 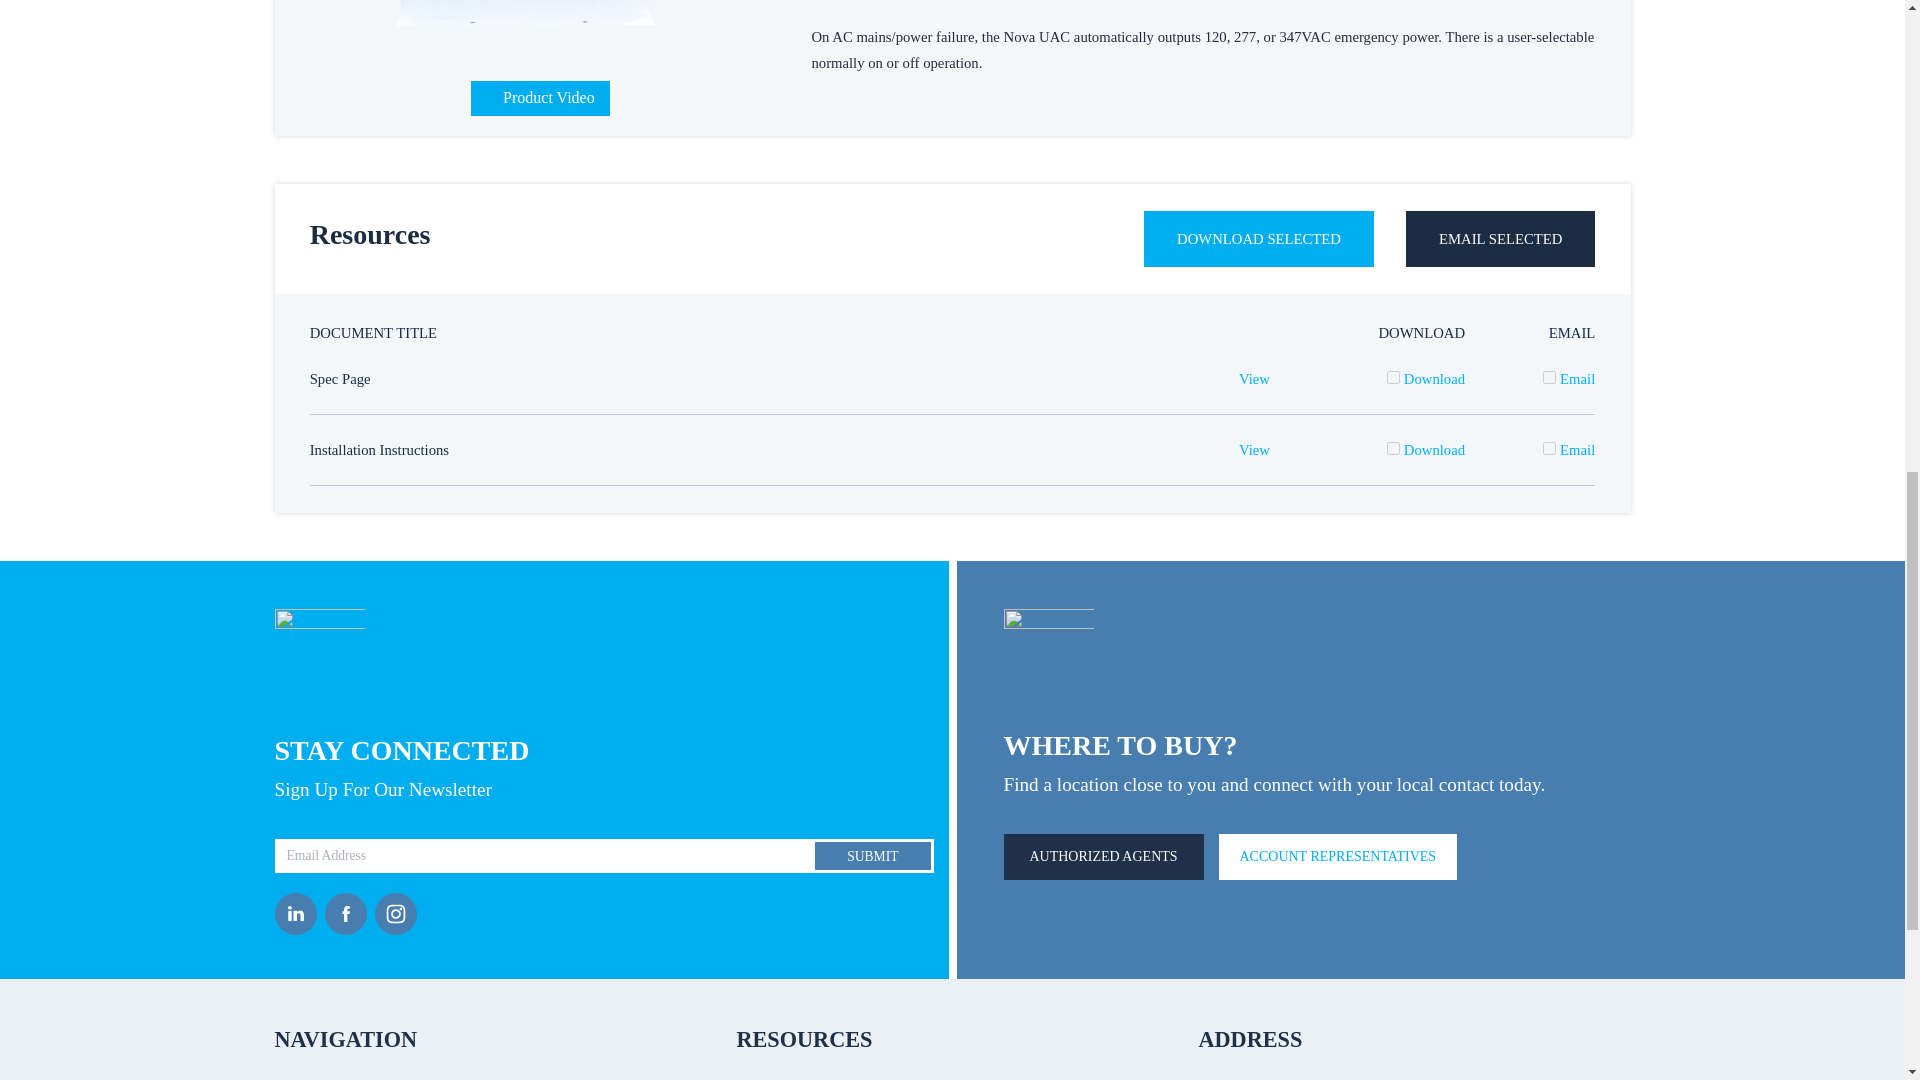 What do you see at coordinates (349, 914) in the screenshot?
I see `Facebook` at bounding box center [349, 914].